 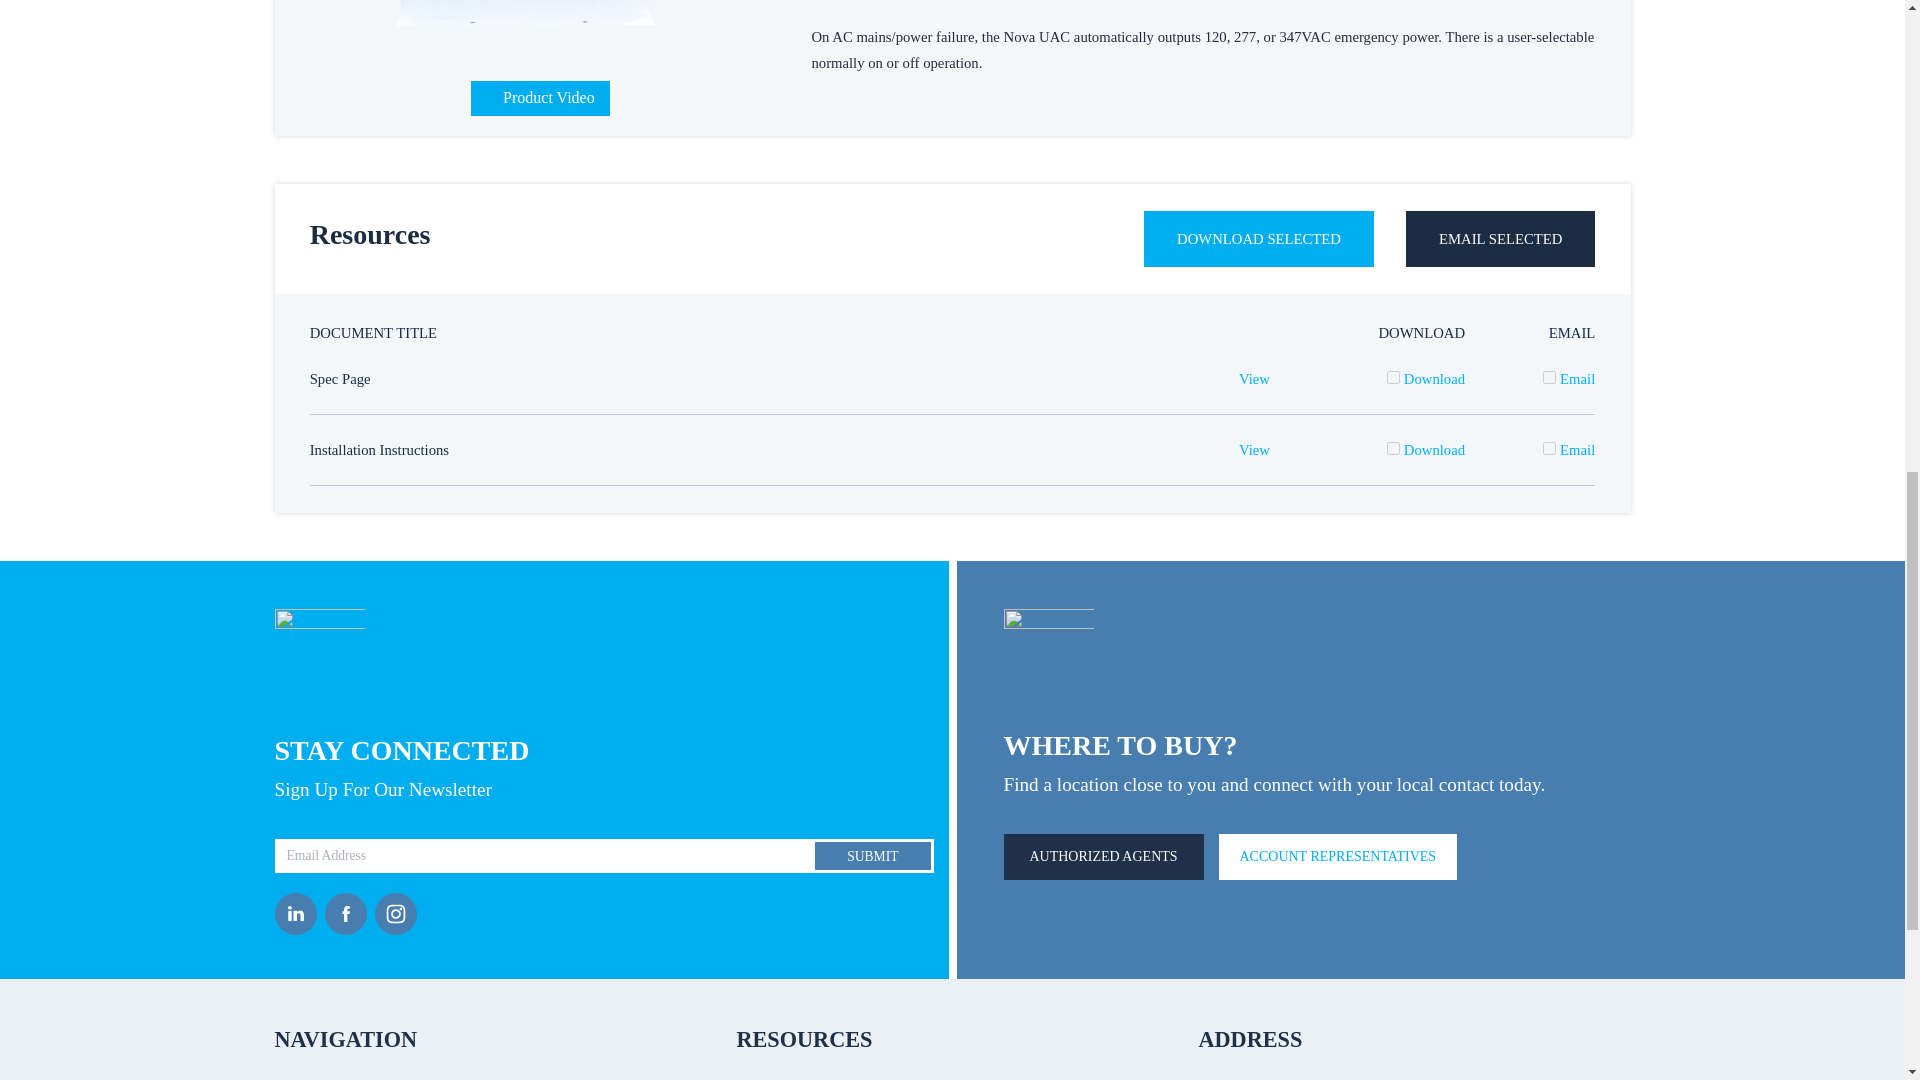 What do you see at coordinates (349, 914) in the screenshot?
I see `Facebook` at bounding box center [349, 914].